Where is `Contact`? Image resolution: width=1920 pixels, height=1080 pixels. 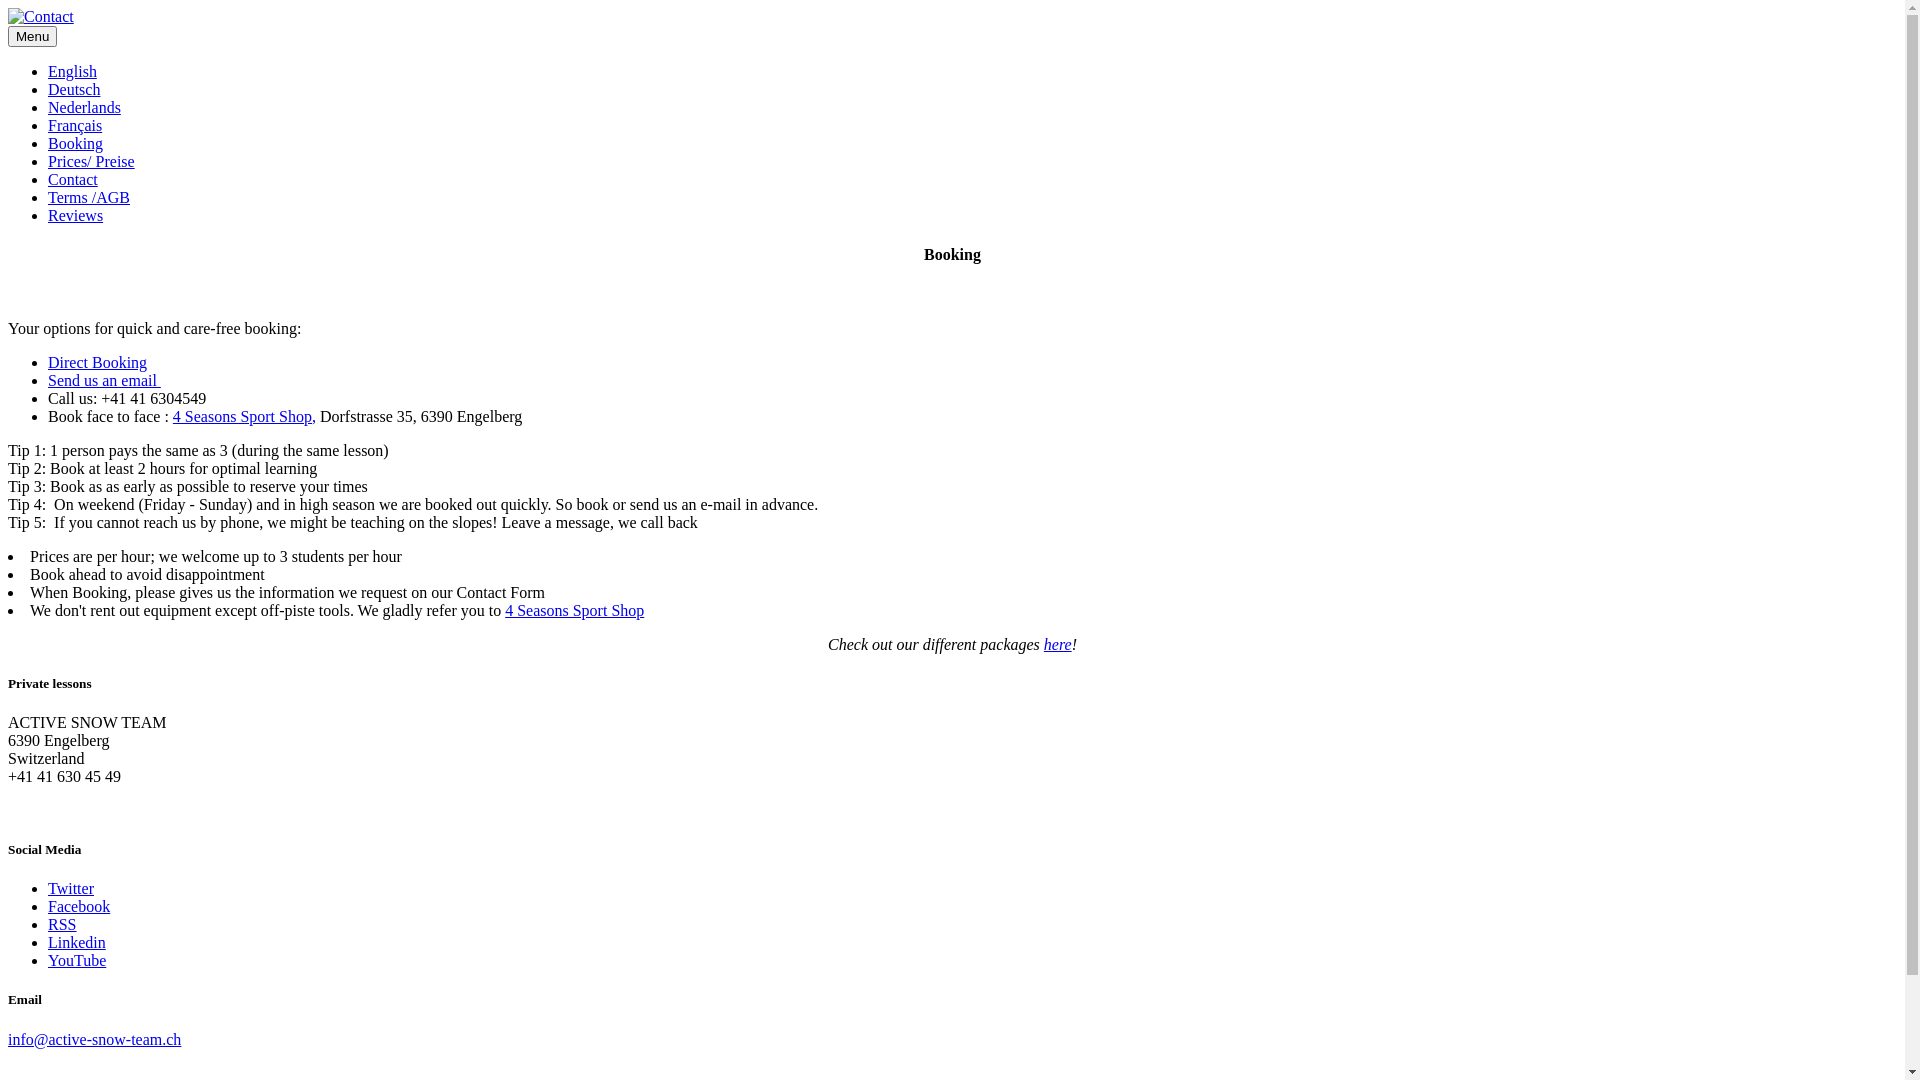 Contact is located at coordinates (73, 180).